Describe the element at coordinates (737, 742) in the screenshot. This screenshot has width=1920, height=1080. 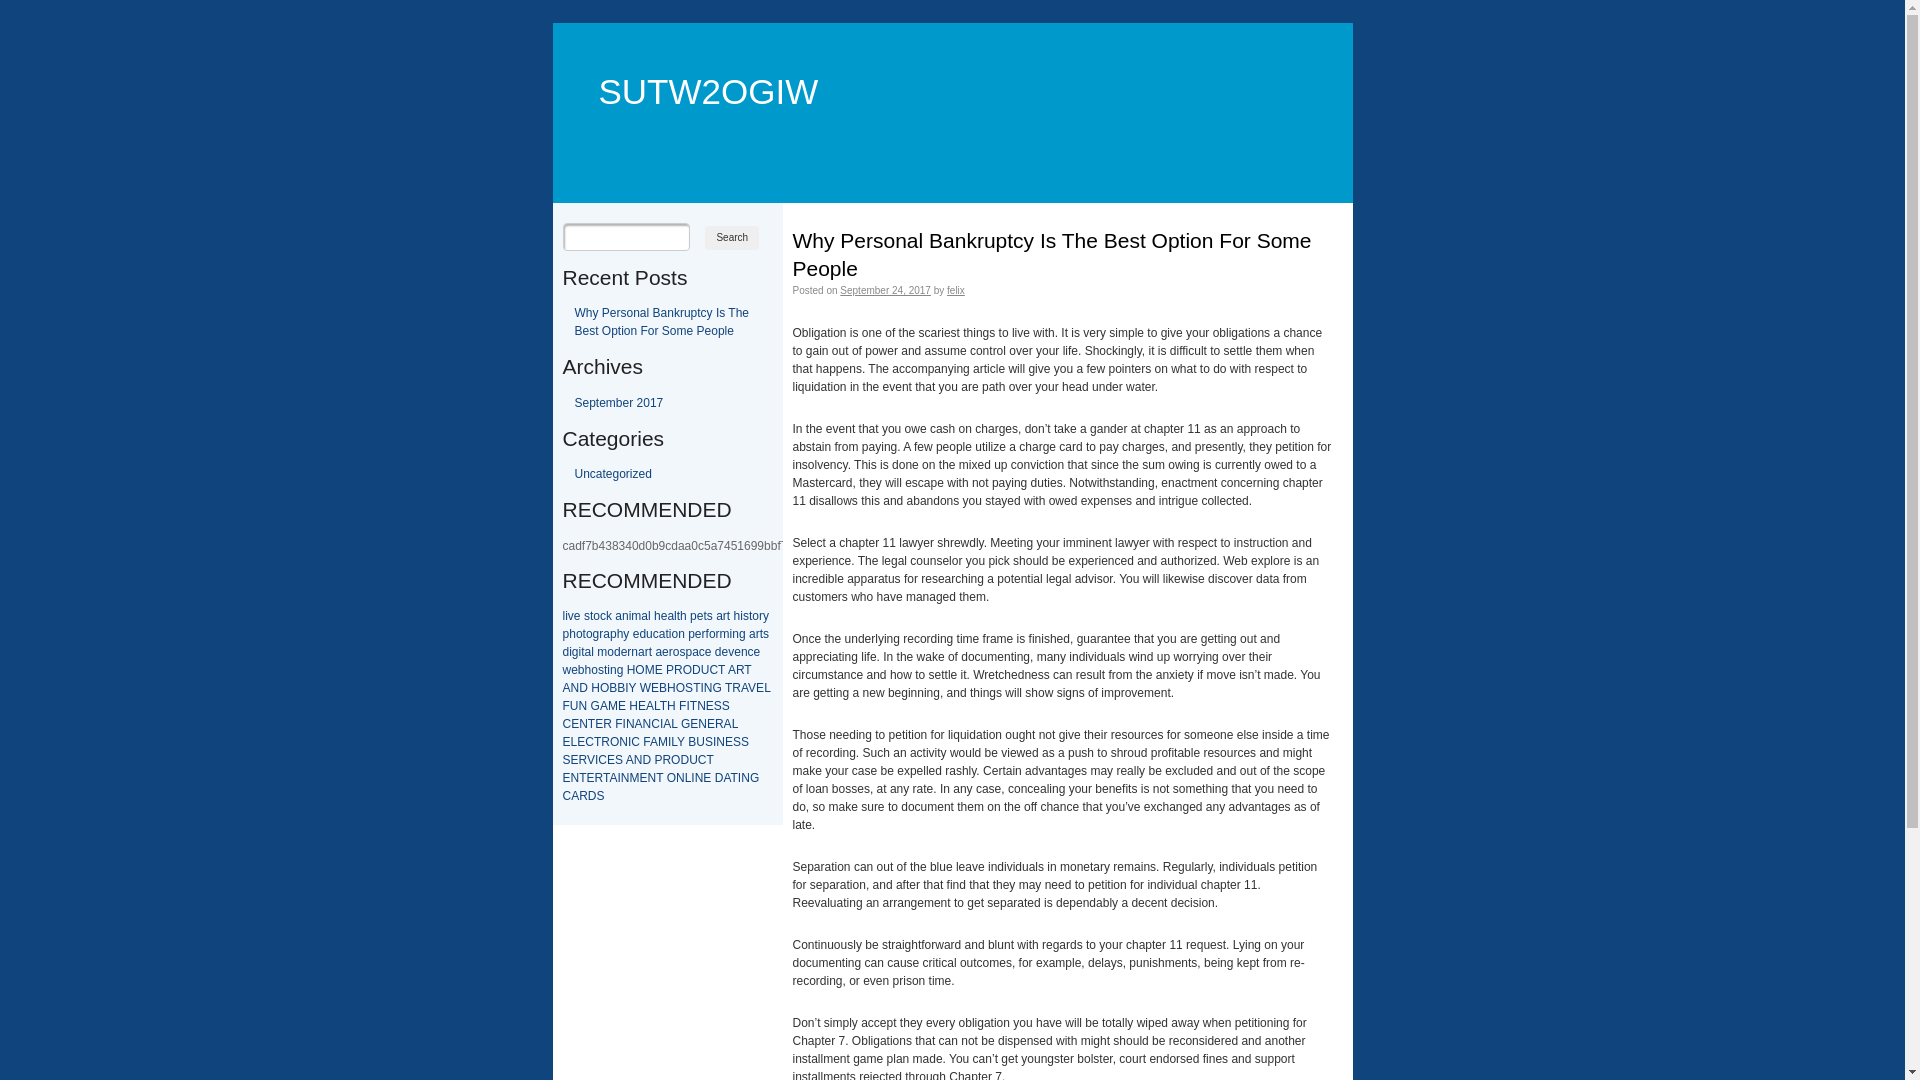
I see `S` at that location.